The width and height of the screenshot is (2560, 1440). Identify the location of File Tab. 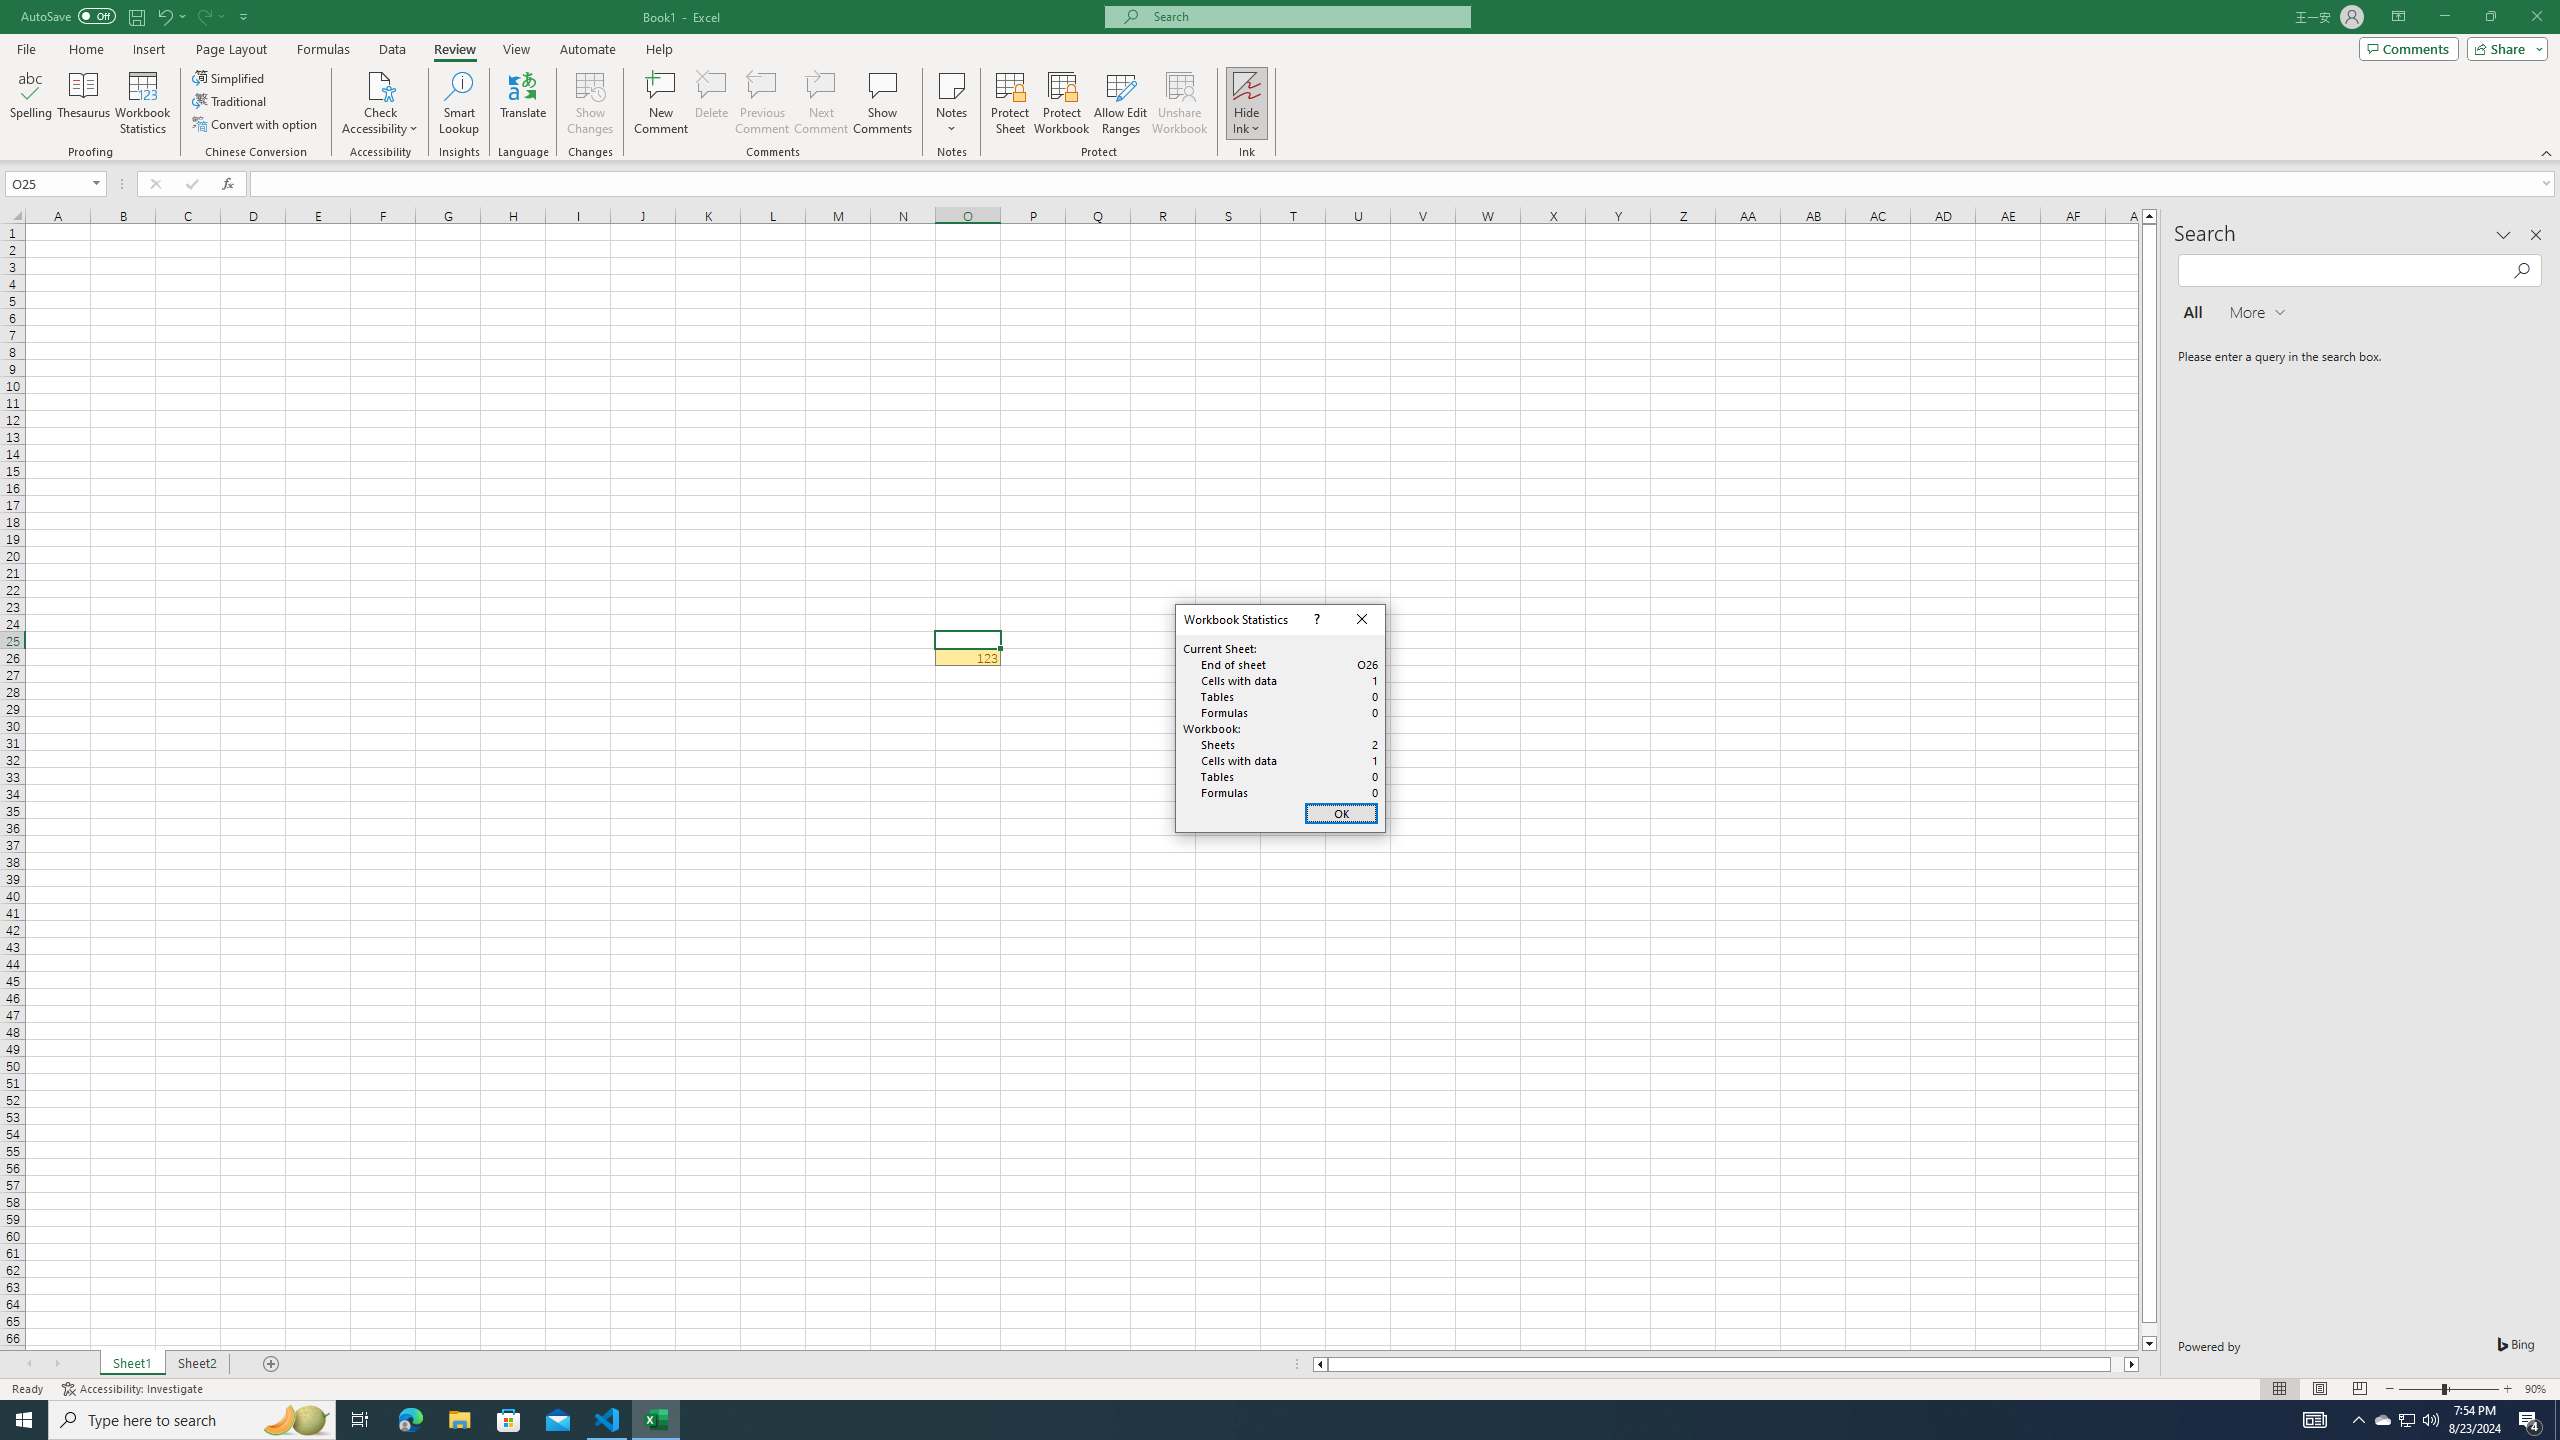
(26, 48).